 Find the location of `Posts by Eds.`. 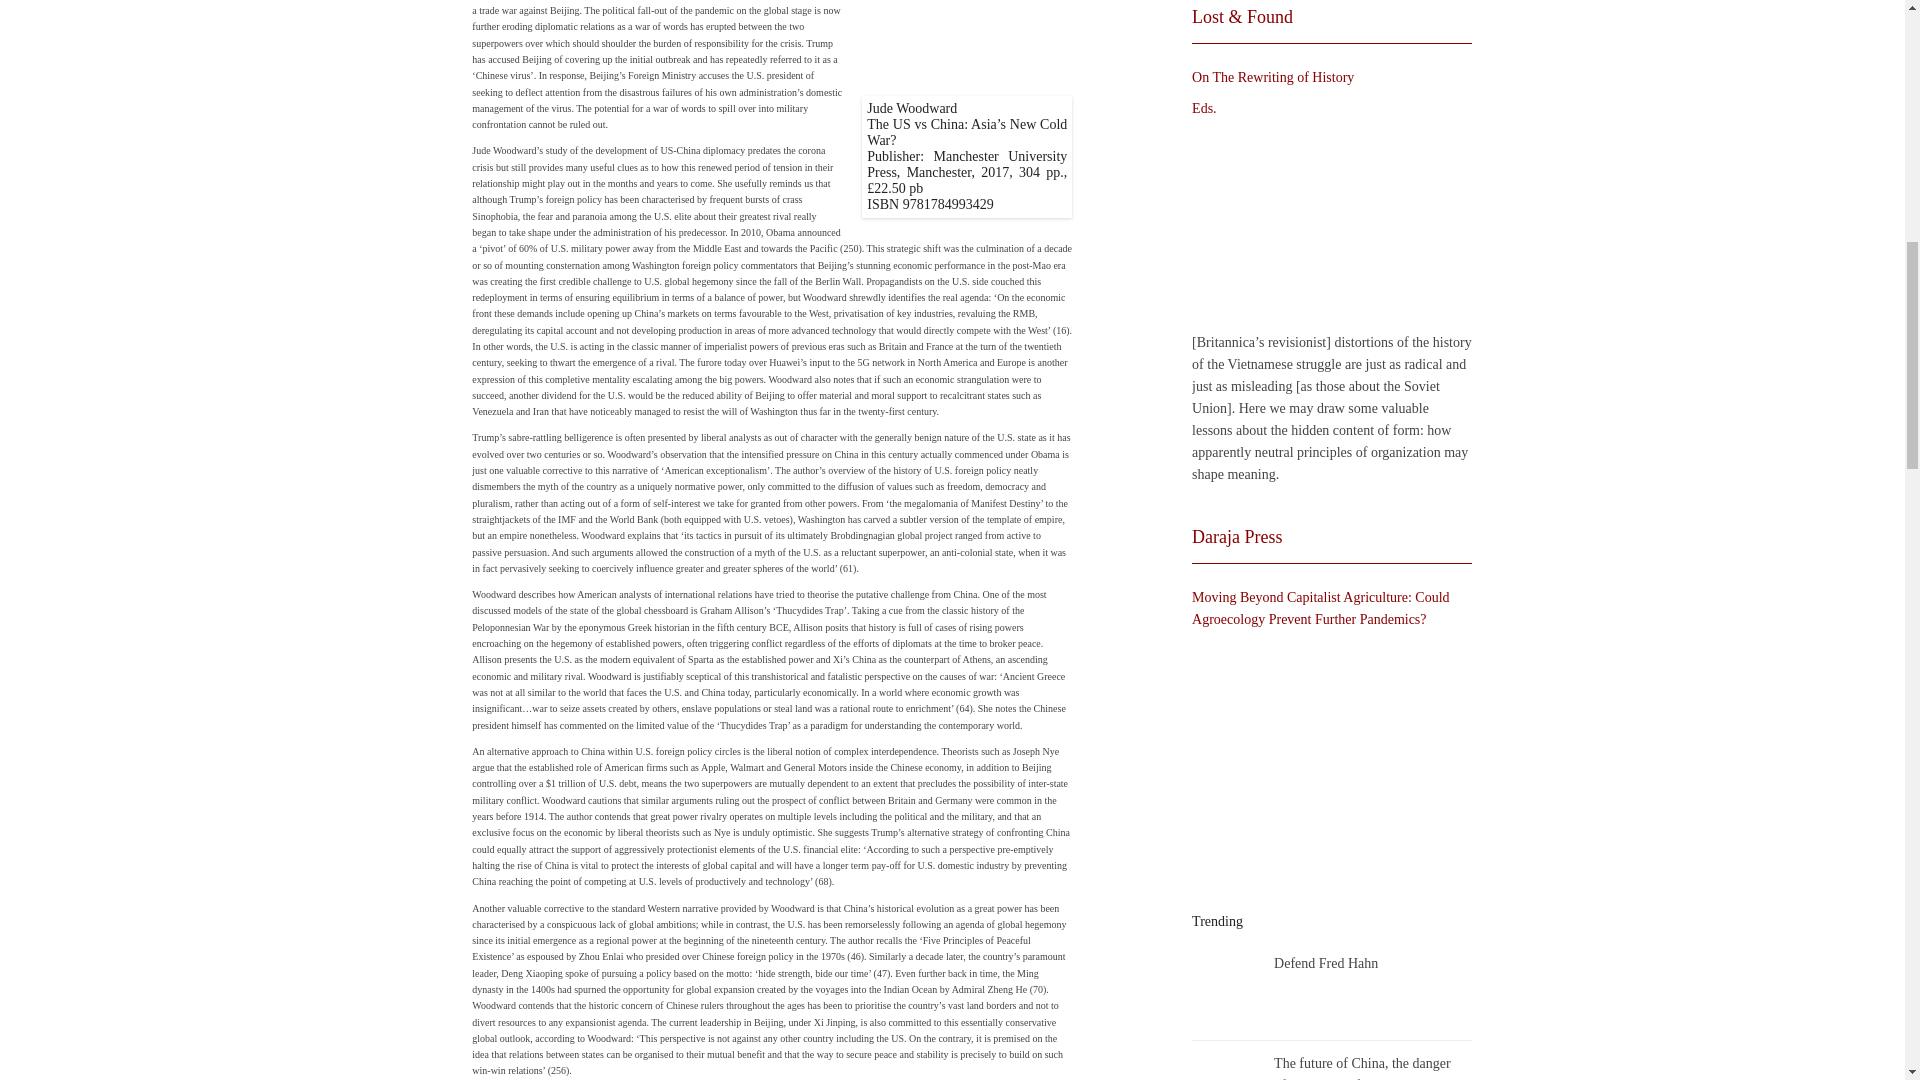

Posts by Eds. is located at coordinates (1204, 108).